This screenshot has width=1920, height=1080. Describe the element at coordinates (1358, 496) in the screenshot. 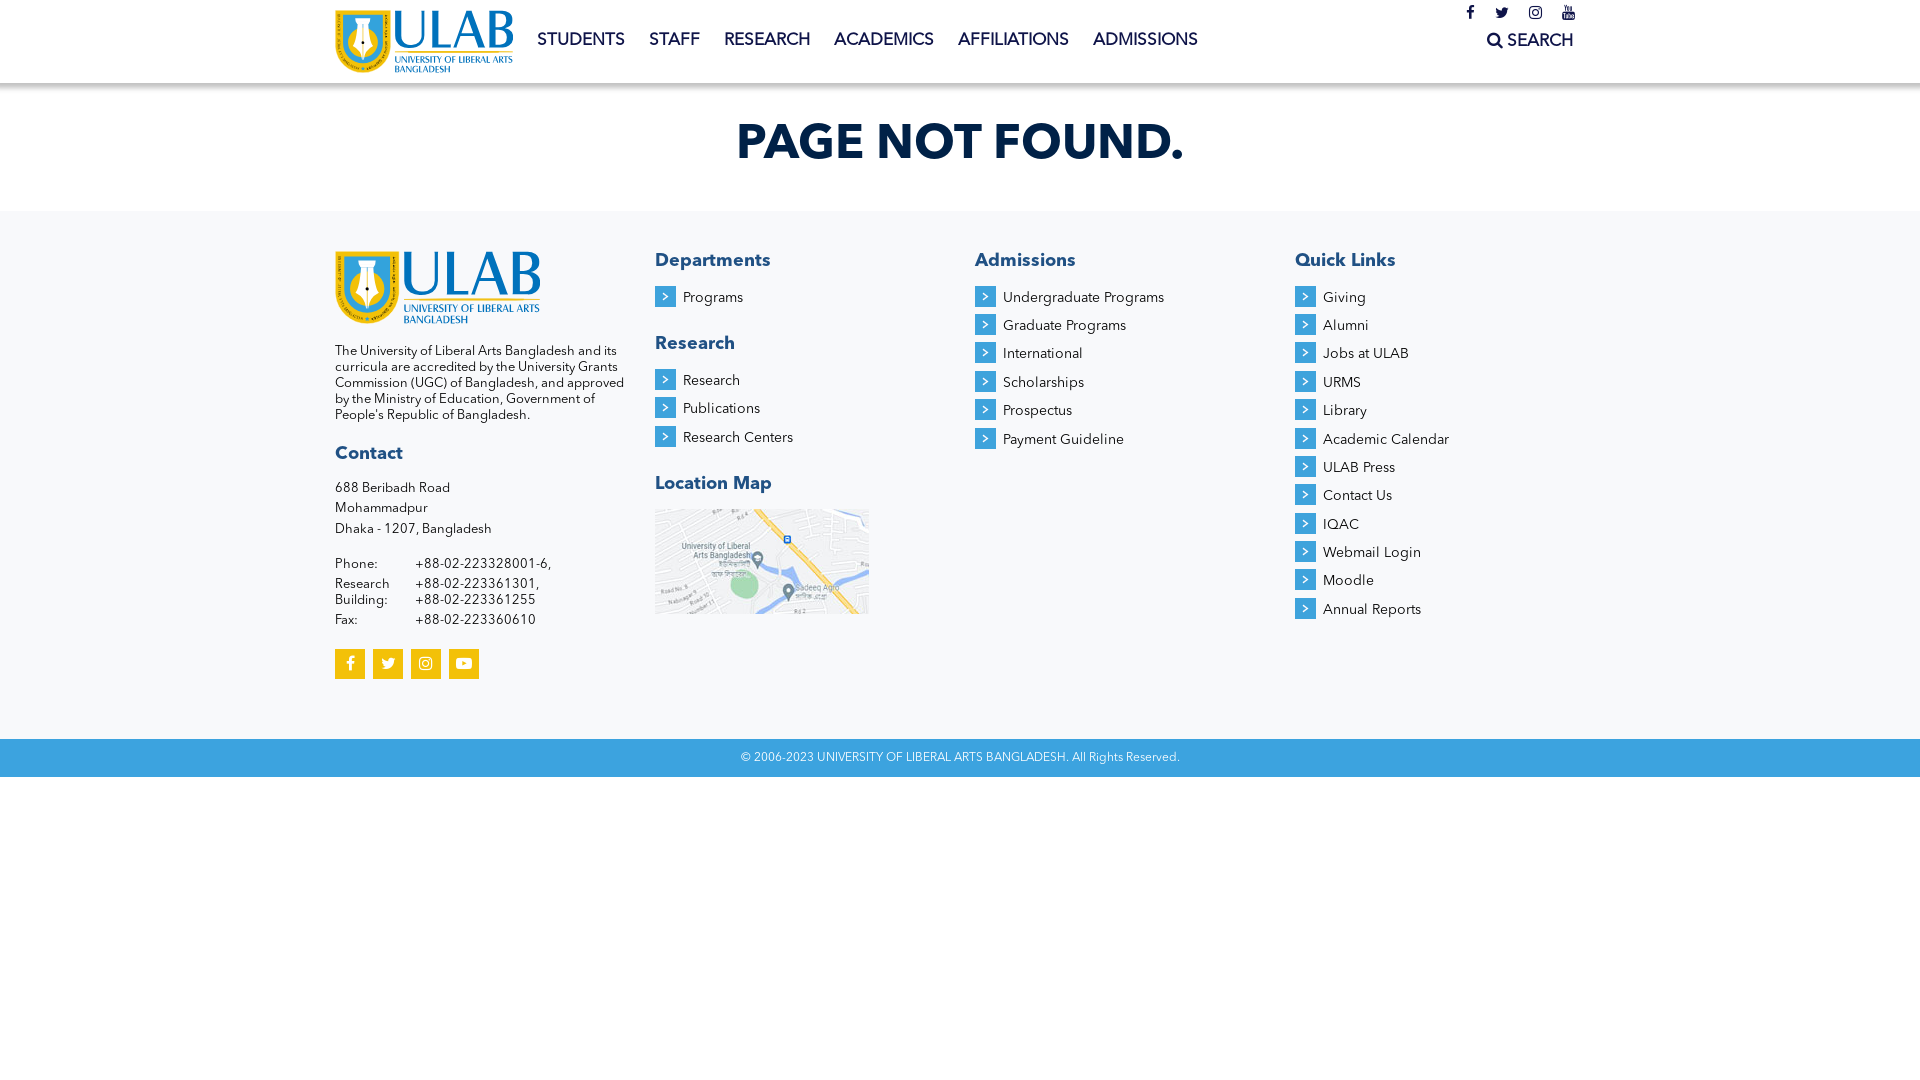

I see `Contact Us` at that location.